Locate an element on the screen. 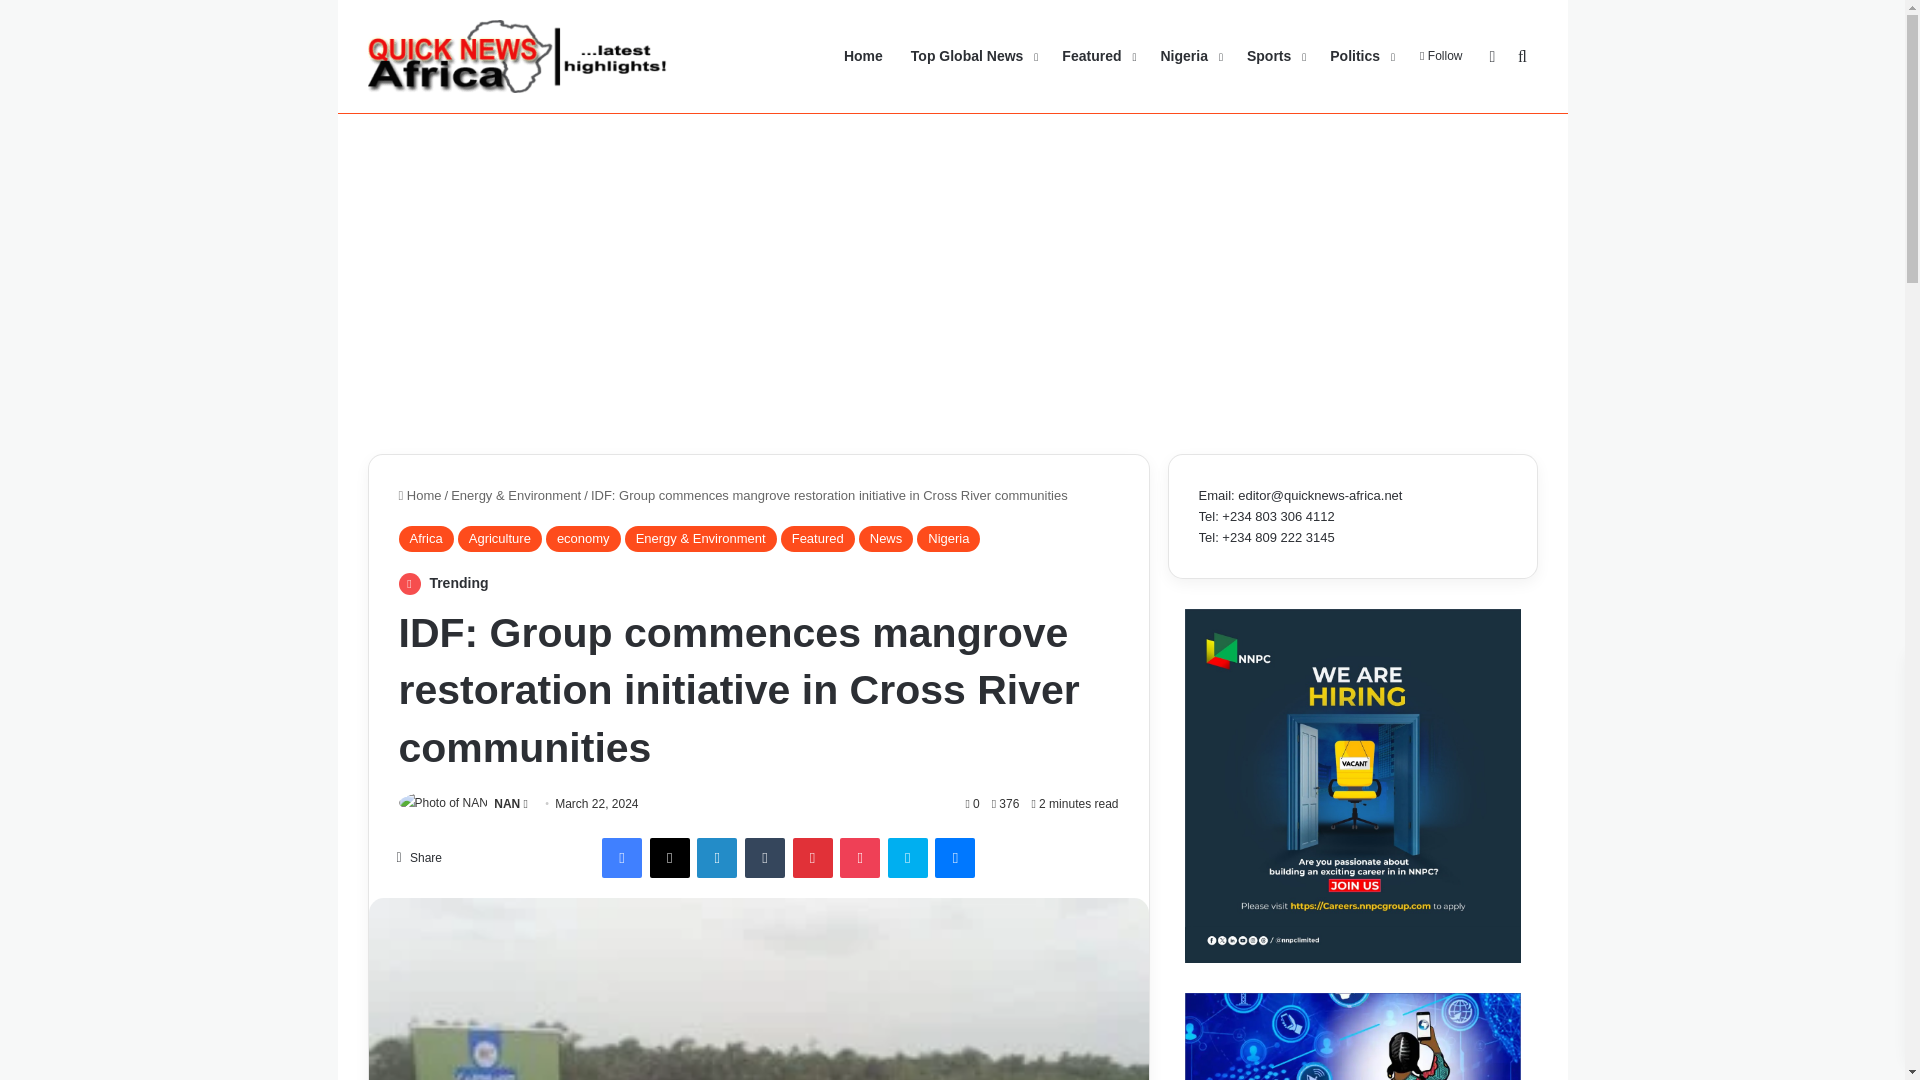 The height and width of the screenshot is (1080, 1920). QUICK NEWS AFRICA is located at coordinates (518, 56).